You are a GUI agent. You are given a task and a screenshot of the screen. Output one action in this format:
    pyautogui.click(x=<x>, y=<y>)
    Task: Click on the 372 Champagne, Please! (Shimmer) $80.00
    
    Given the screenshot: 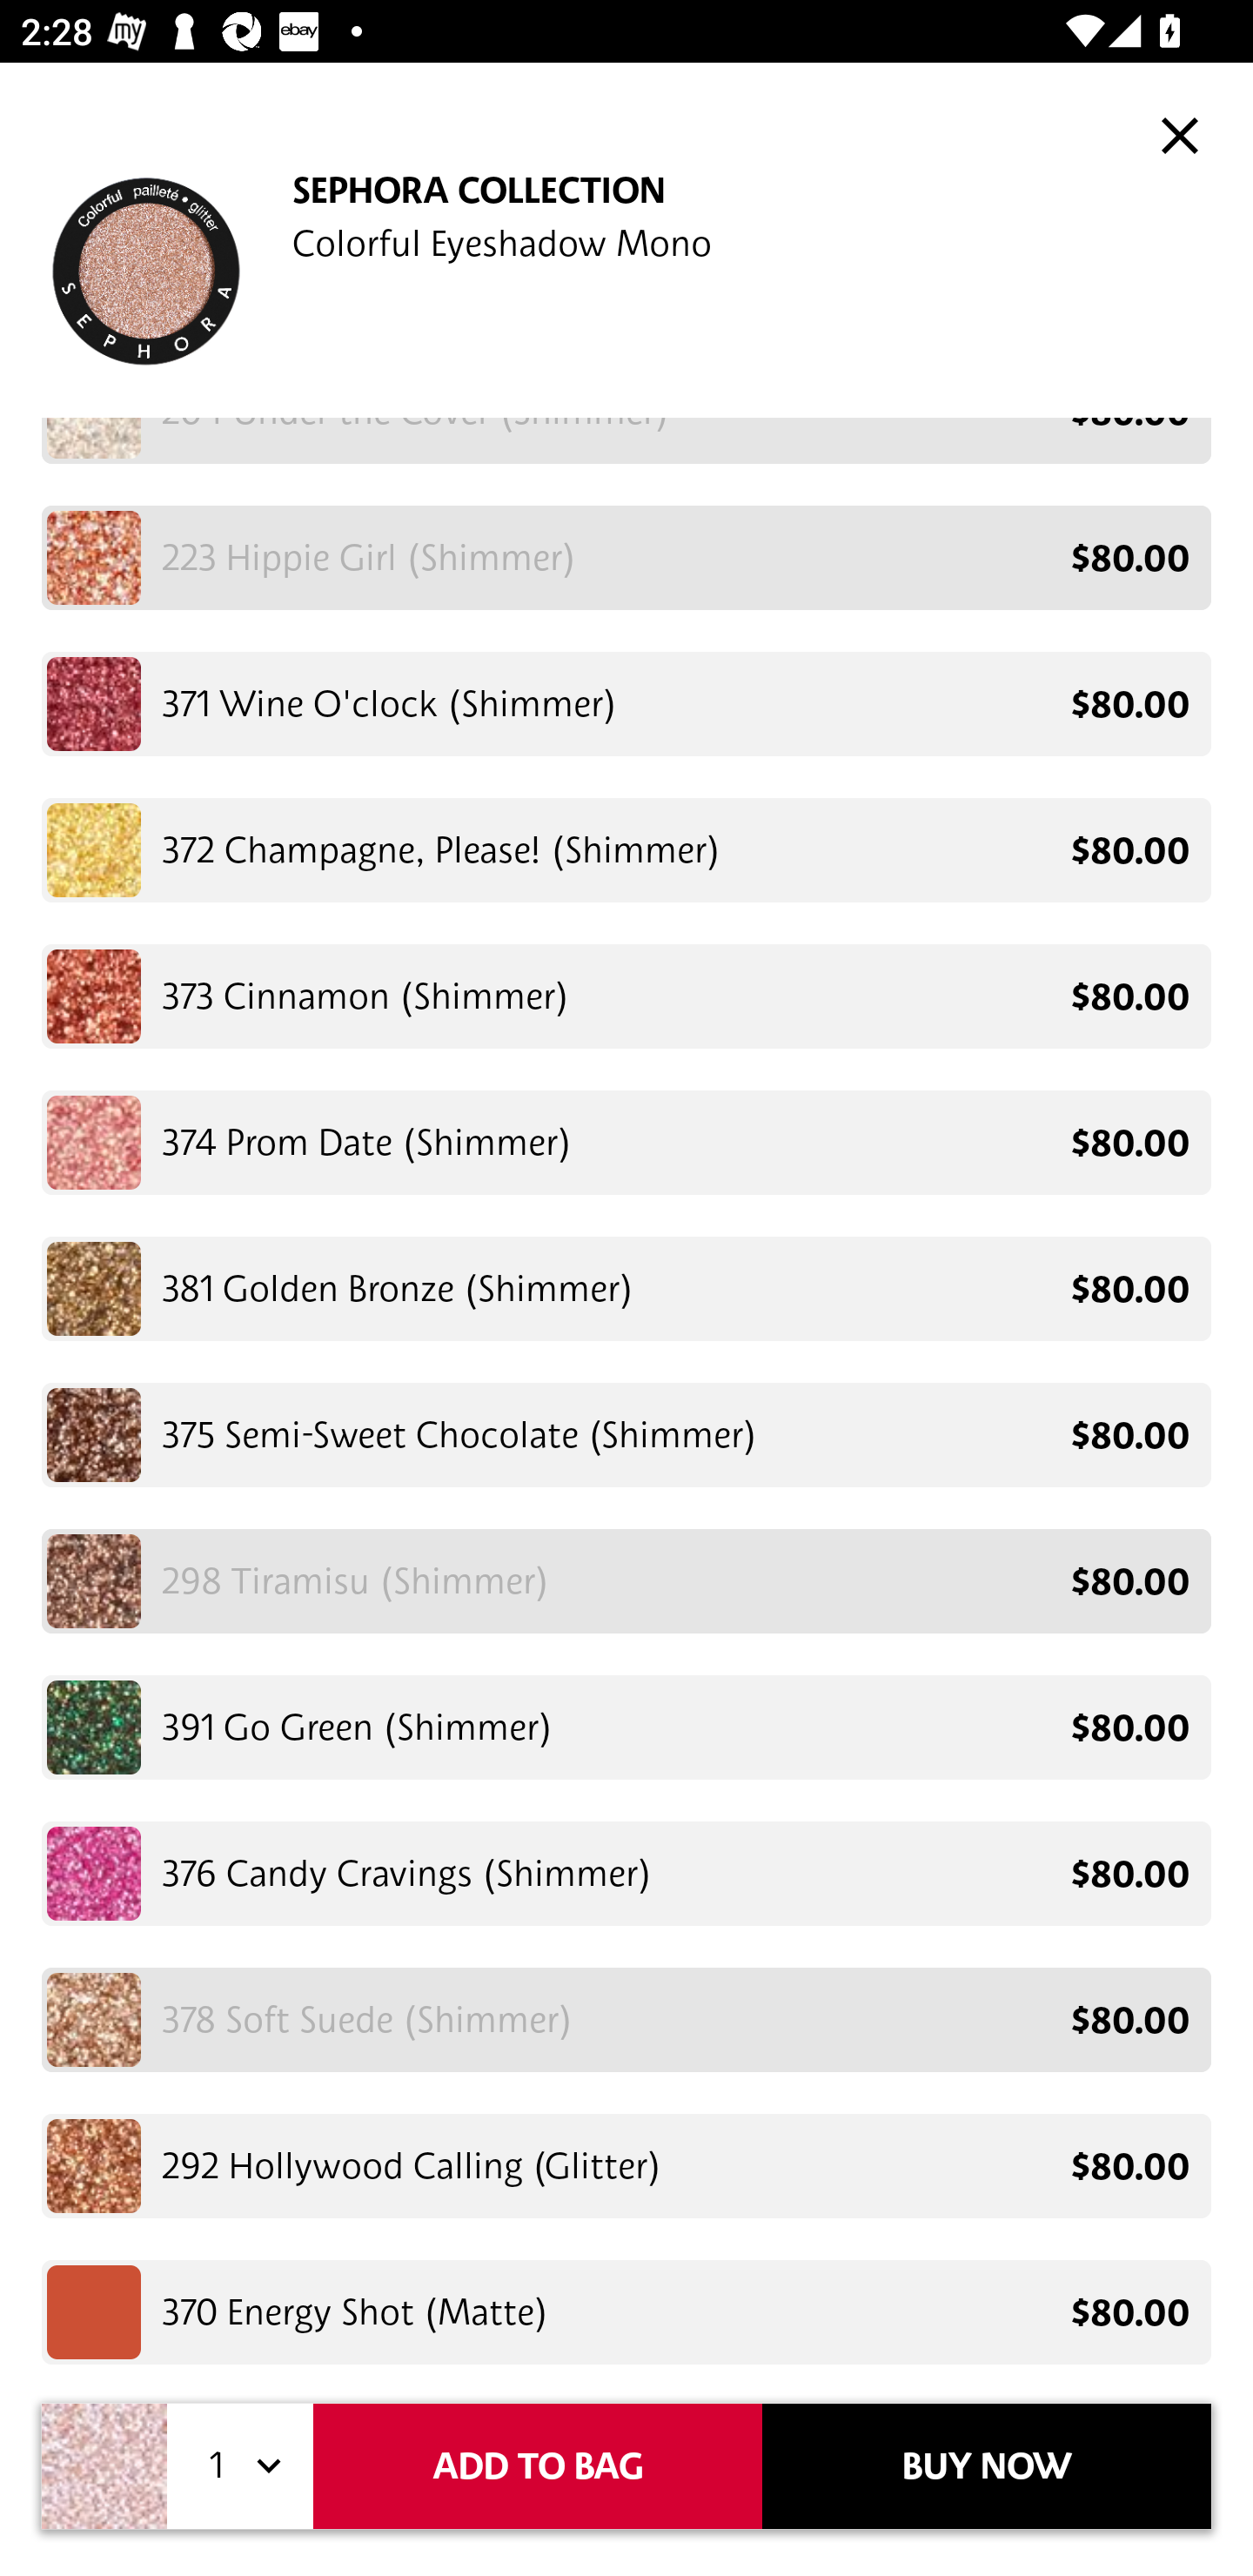 What is the action you would take?
    pyautogui.click(x=626, y=849)
    